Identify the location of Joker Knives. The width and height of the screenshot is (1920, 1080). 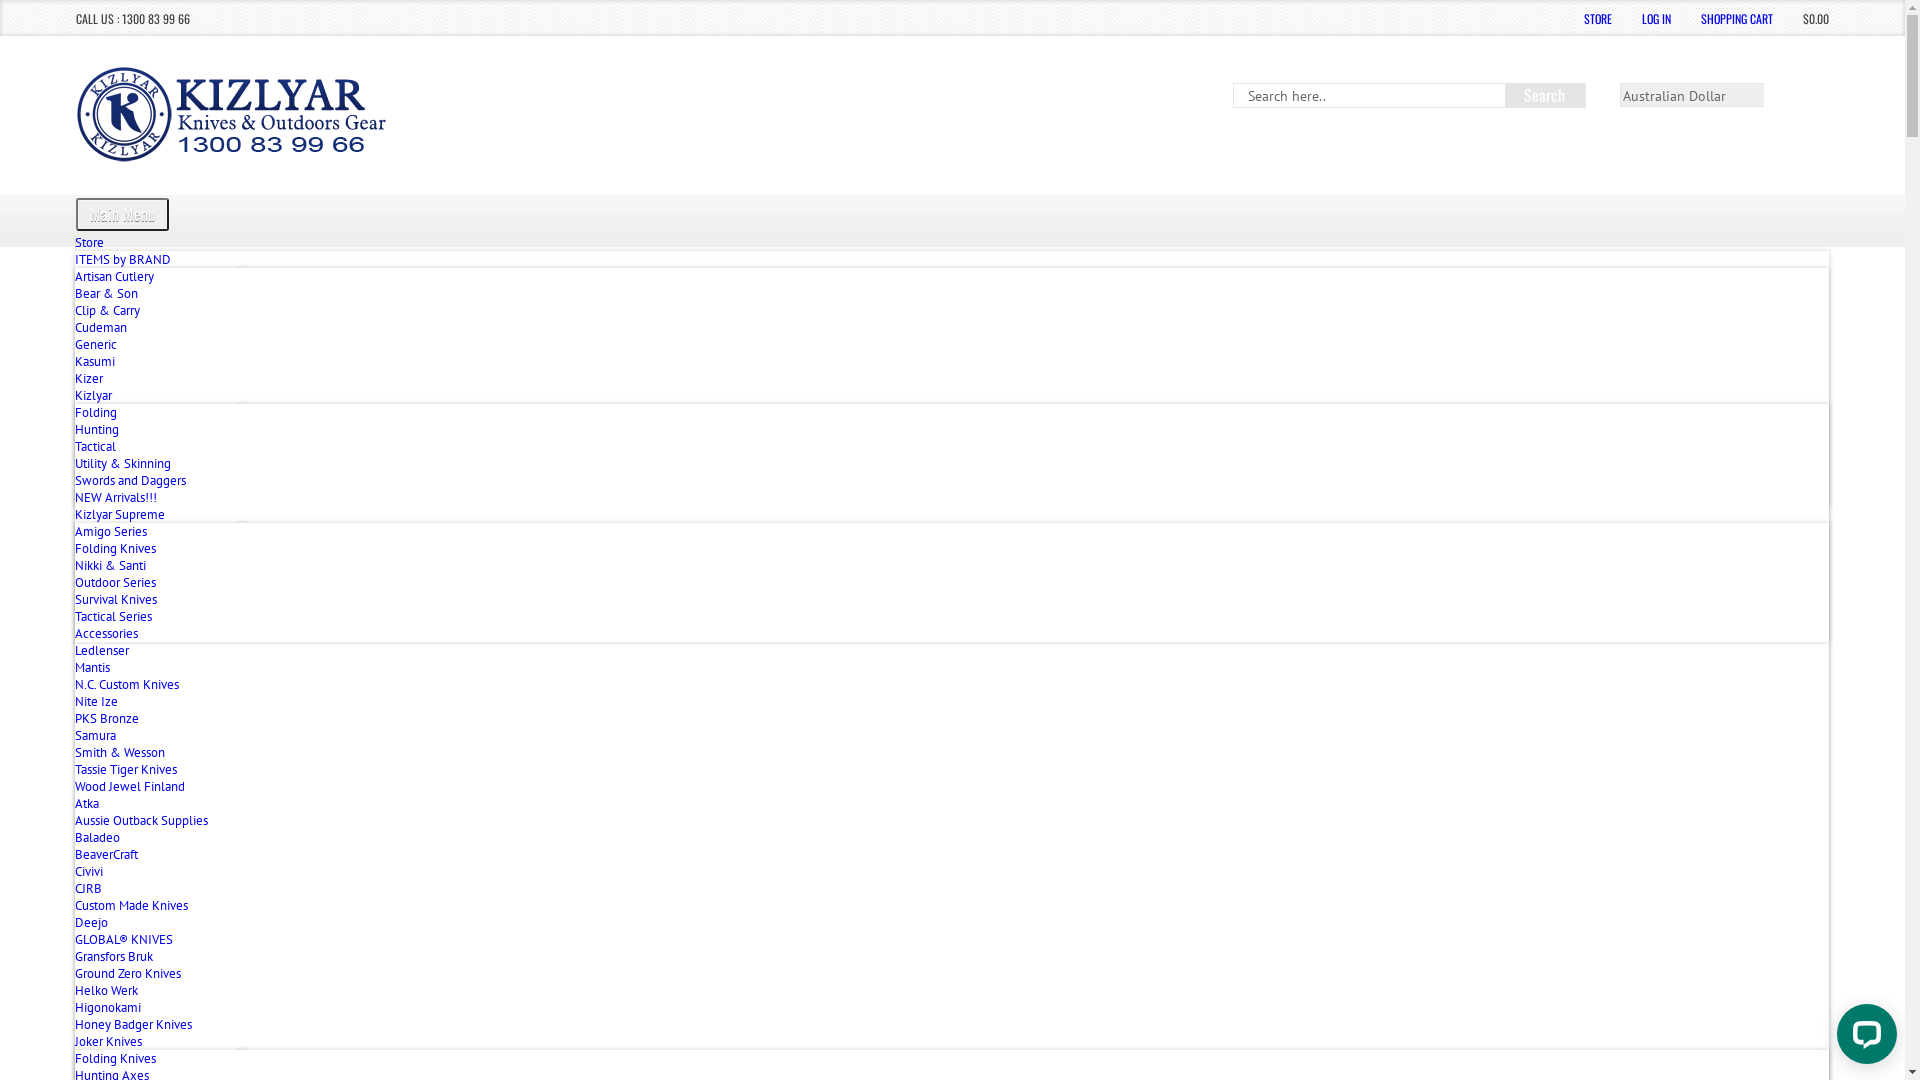
(952, 1042).